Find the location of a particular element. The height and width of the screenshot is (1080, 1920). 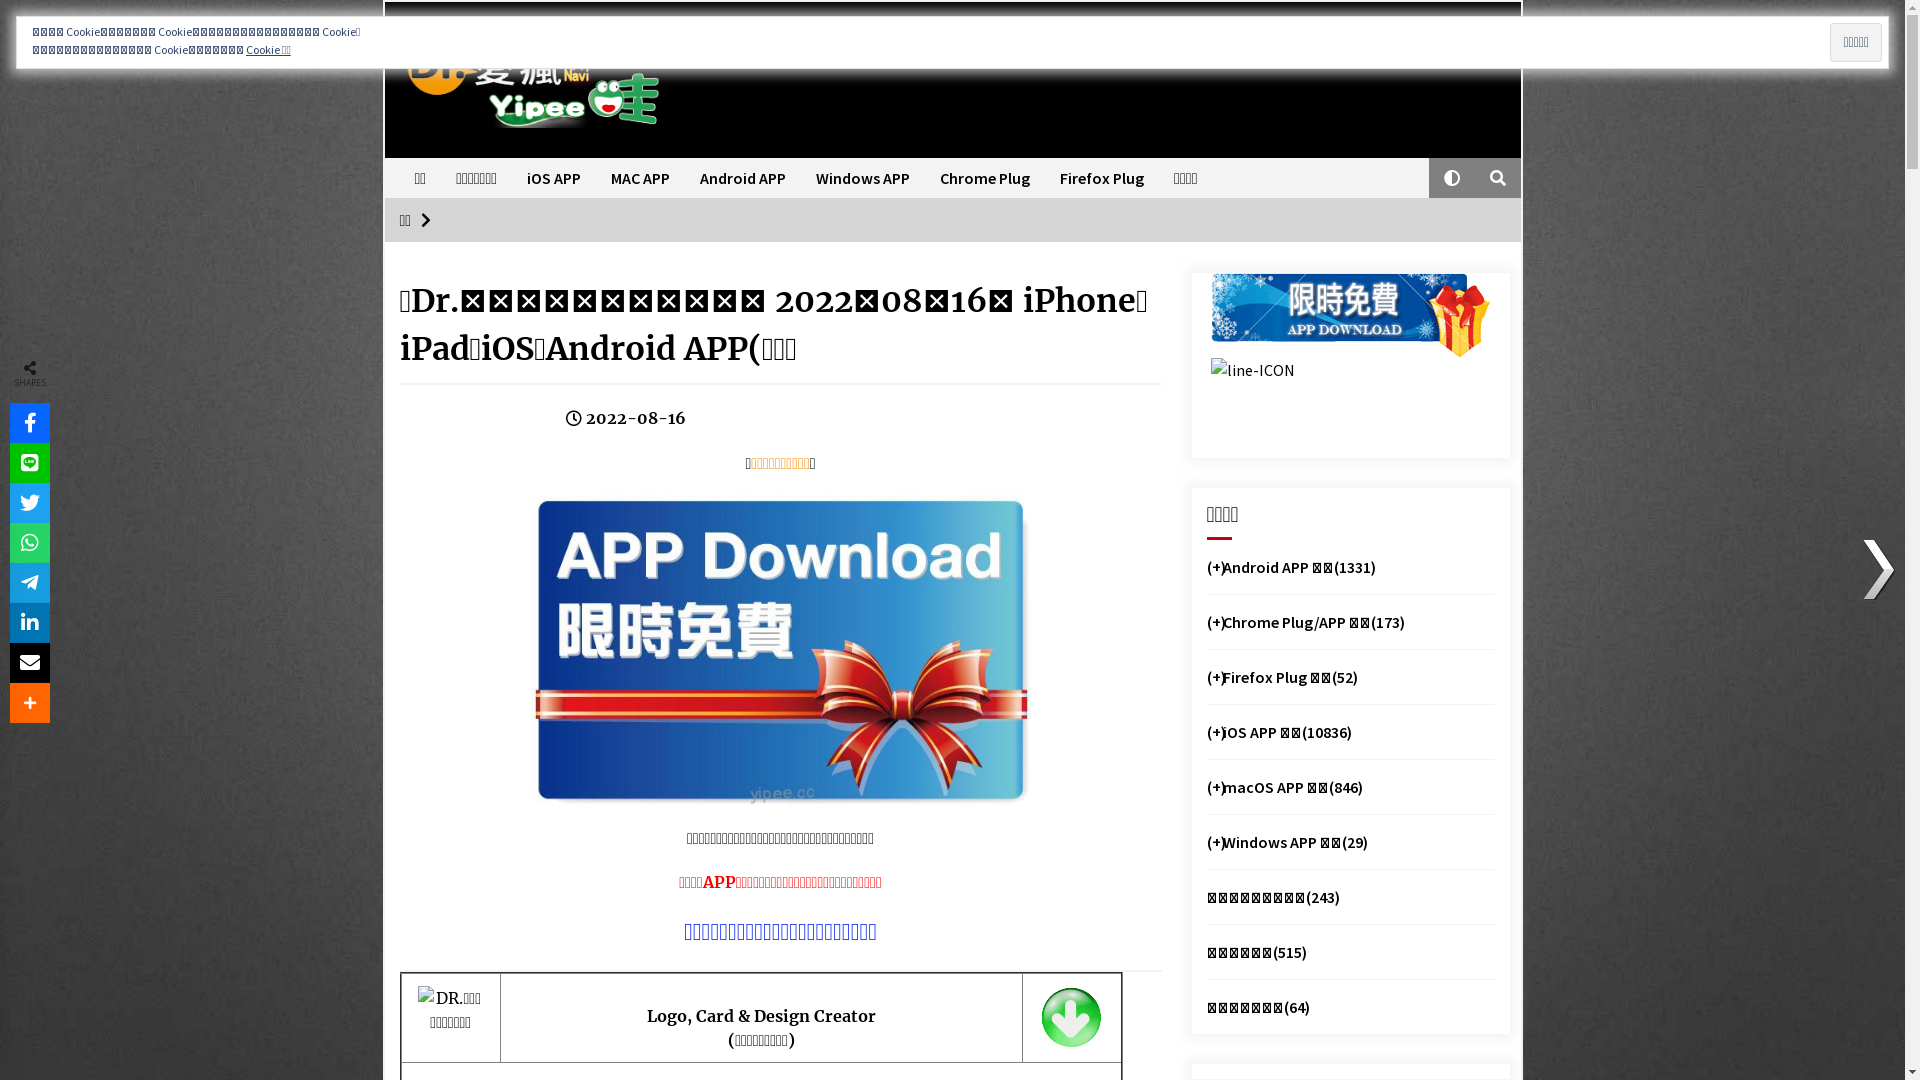

Chrome Plug is located at coordinates (985, 178).